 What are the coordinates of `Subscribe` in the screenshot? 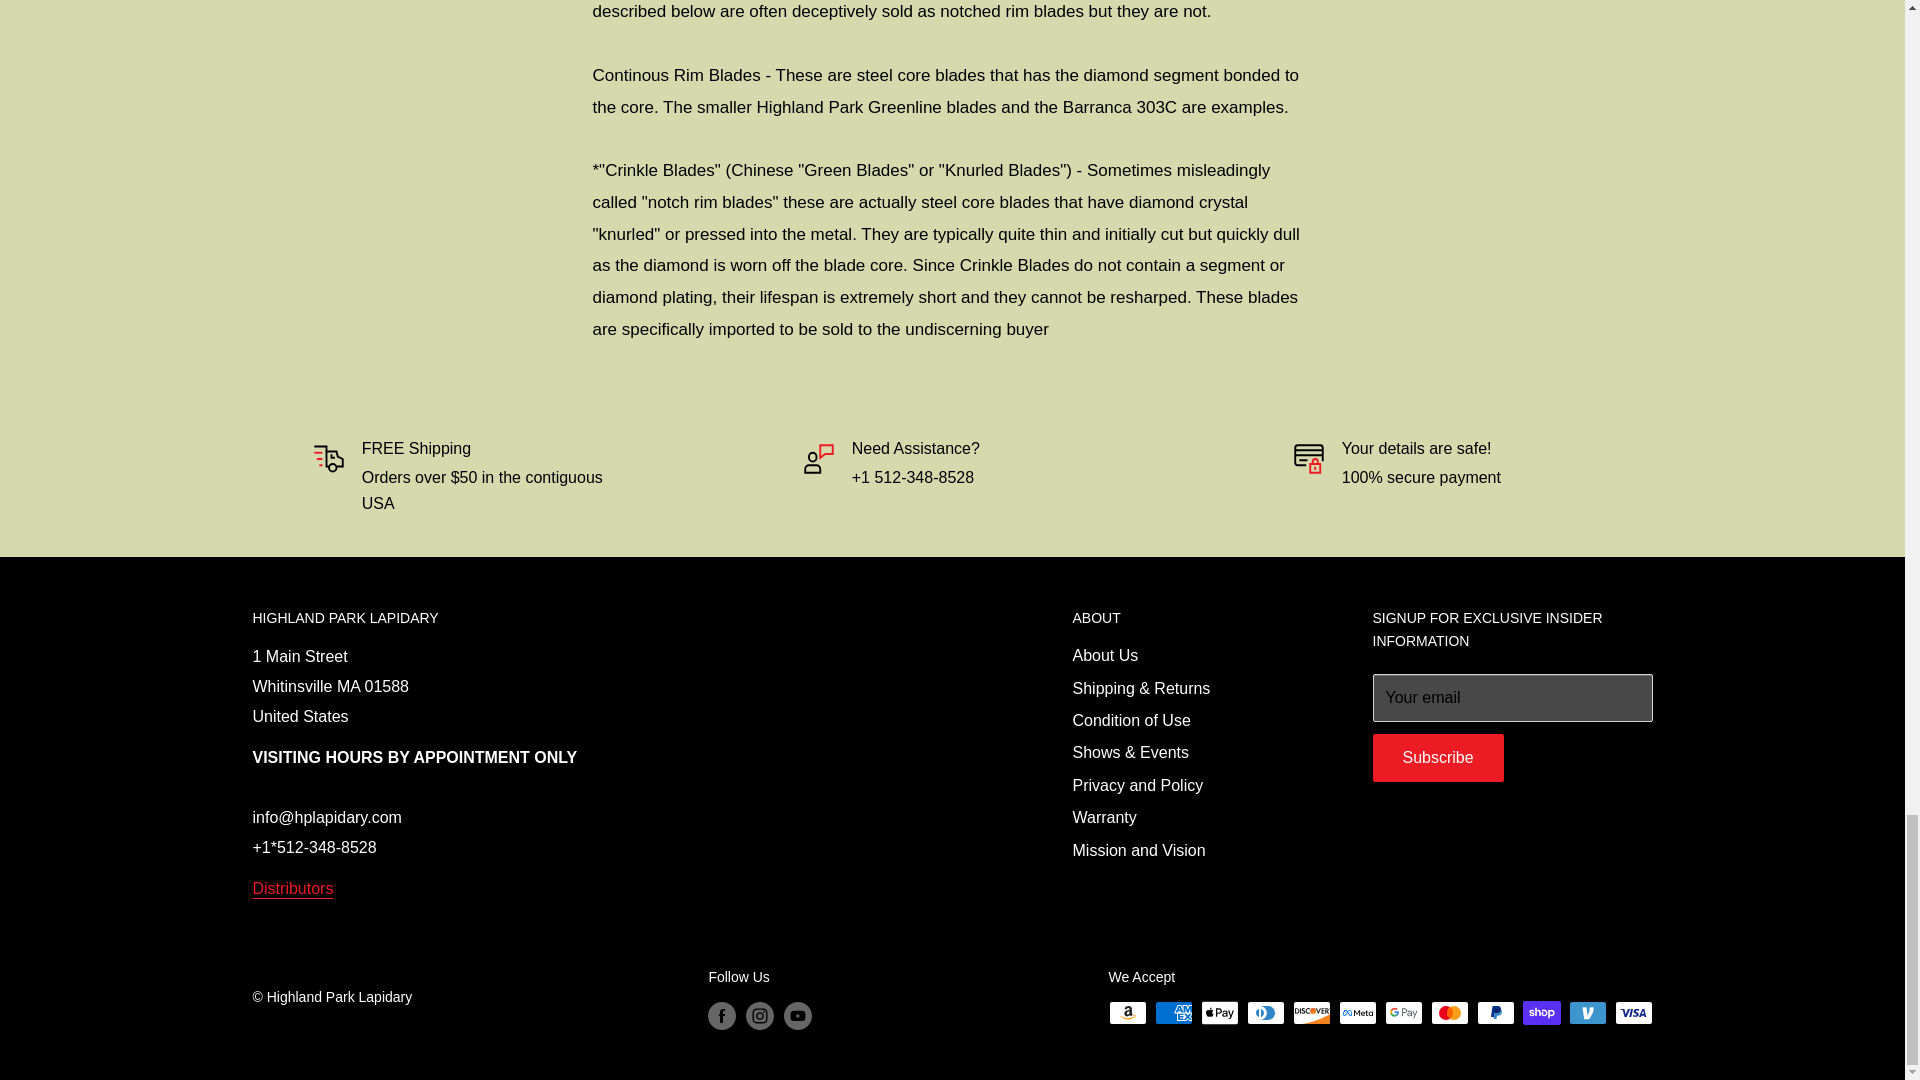 It's located at (1438, 758).